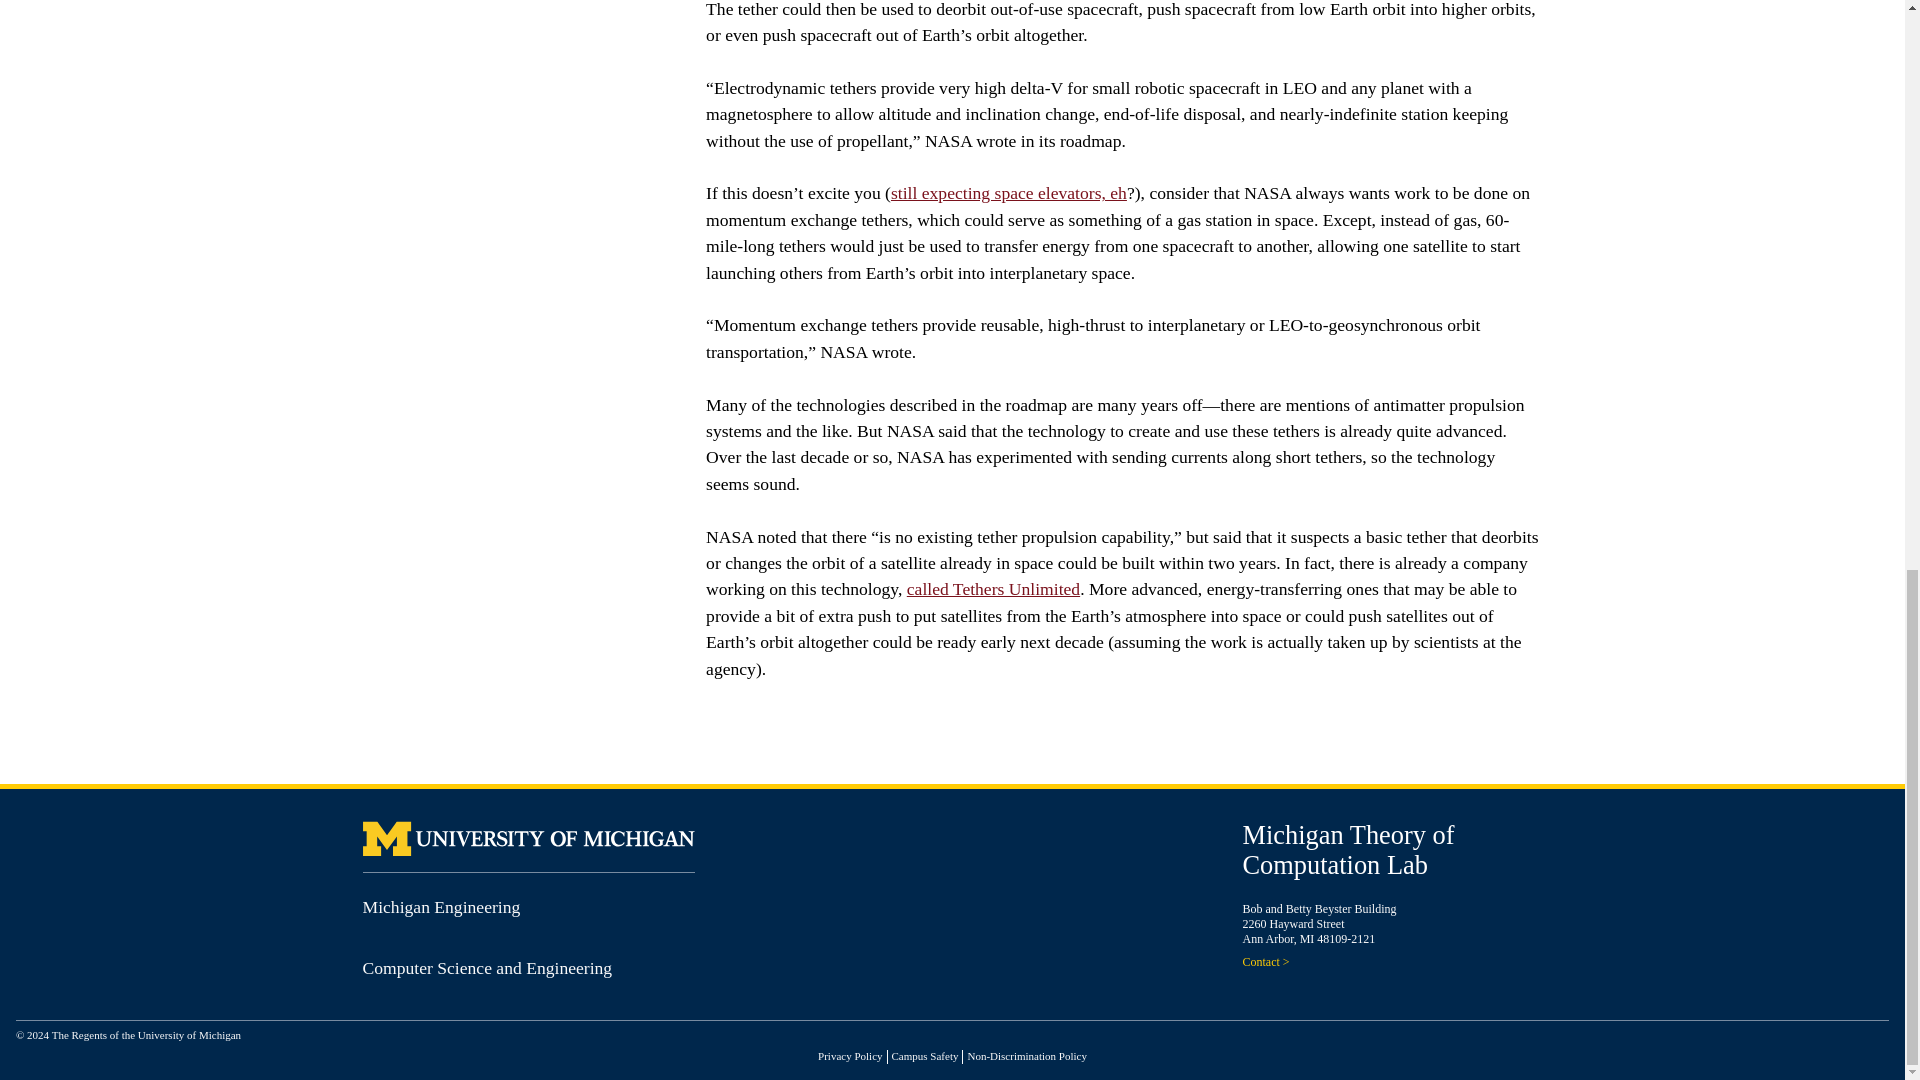  What do you see at coordinates (1348, 850) in the screenshot?
I see `Michigan Theory of Computation Lab` at bounding box center [1348, 850].